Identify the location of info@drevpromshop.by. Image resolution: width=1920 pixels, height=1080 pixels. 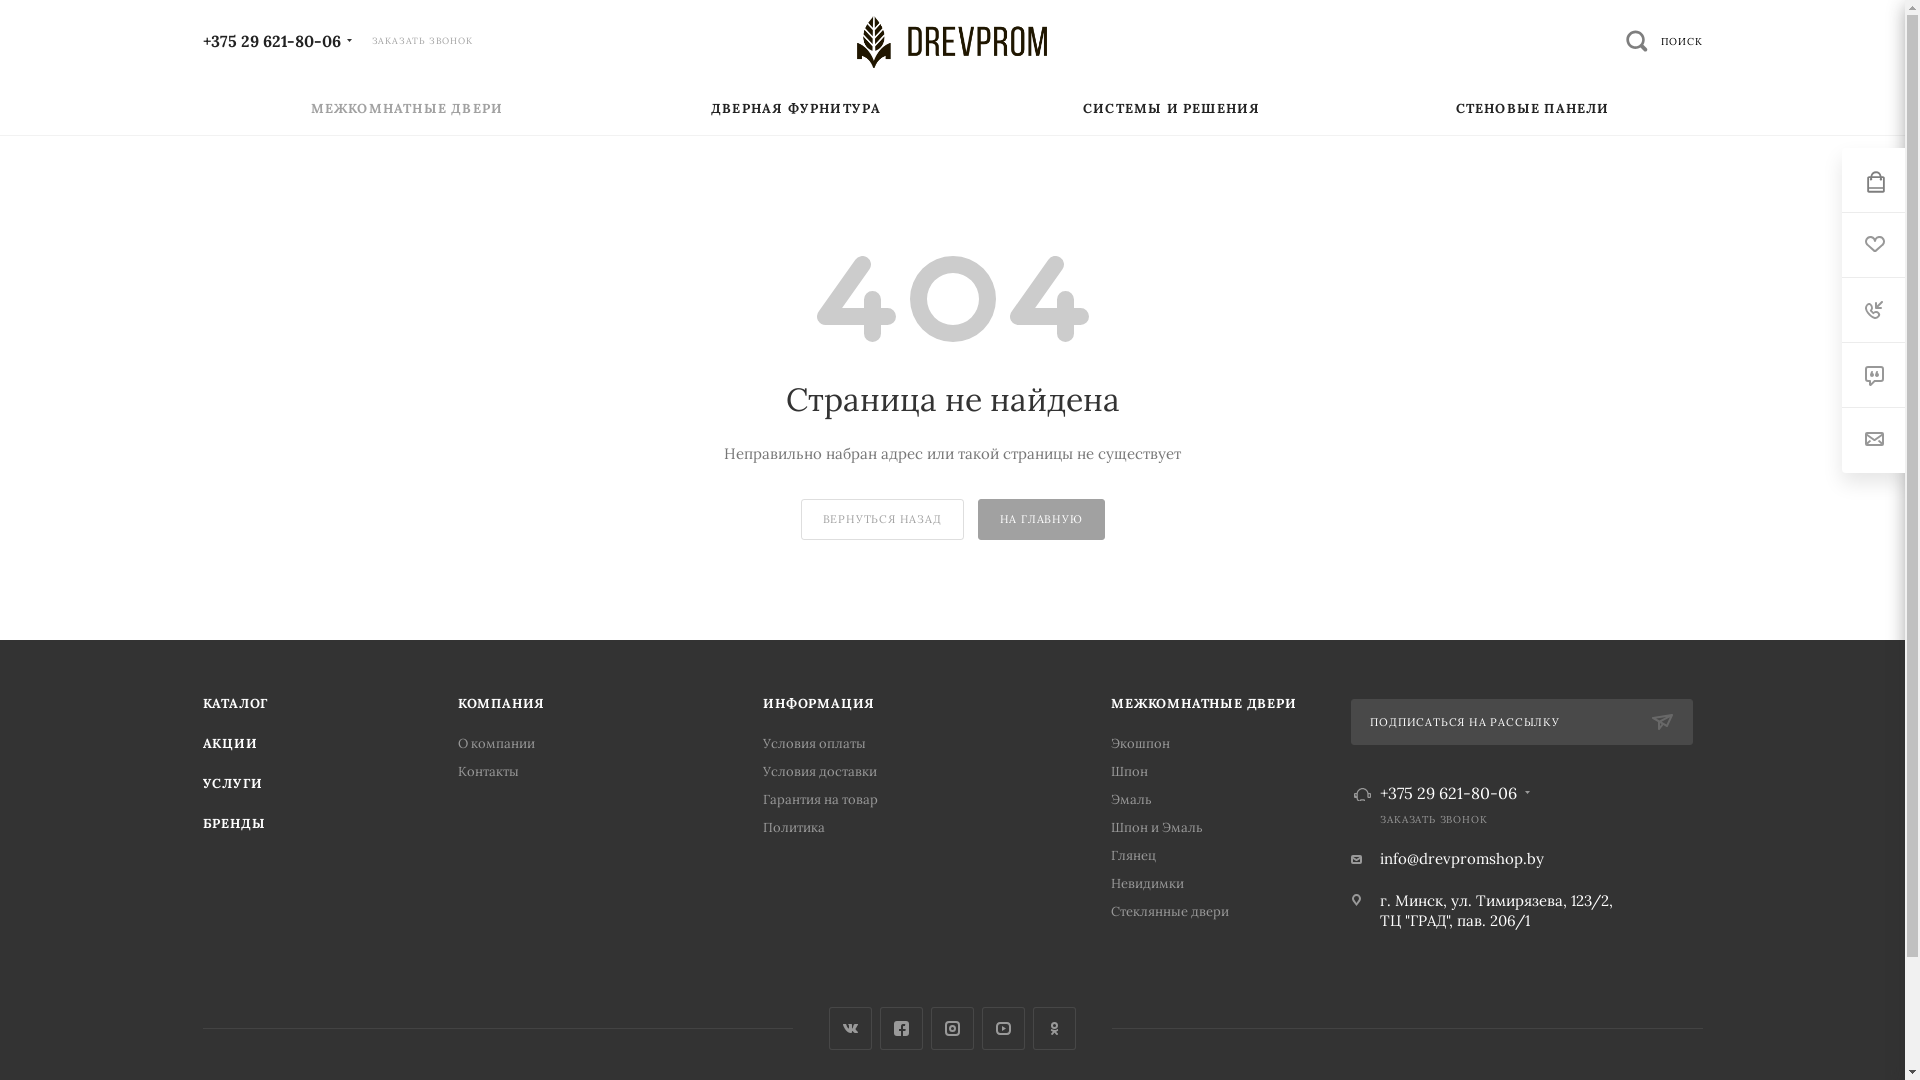
(1462, 858).